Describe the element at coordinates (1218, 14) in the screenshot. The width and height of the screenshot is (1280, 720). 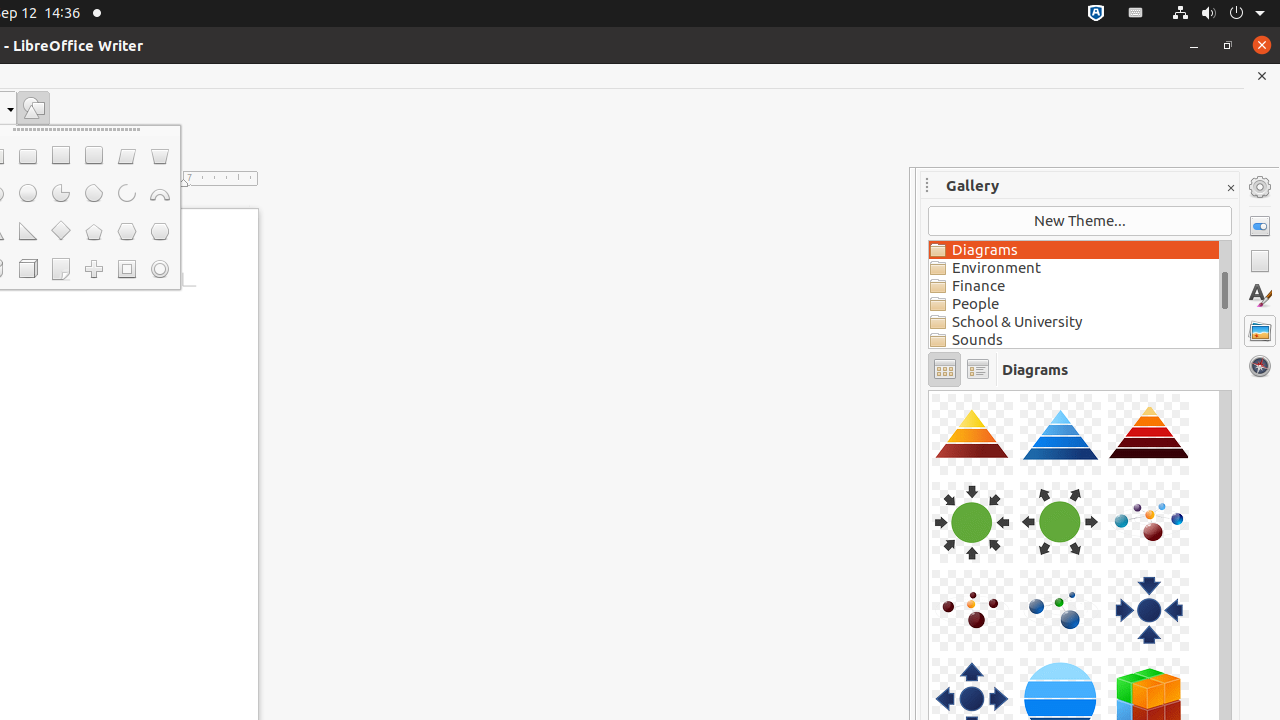
I see `System` at that location.